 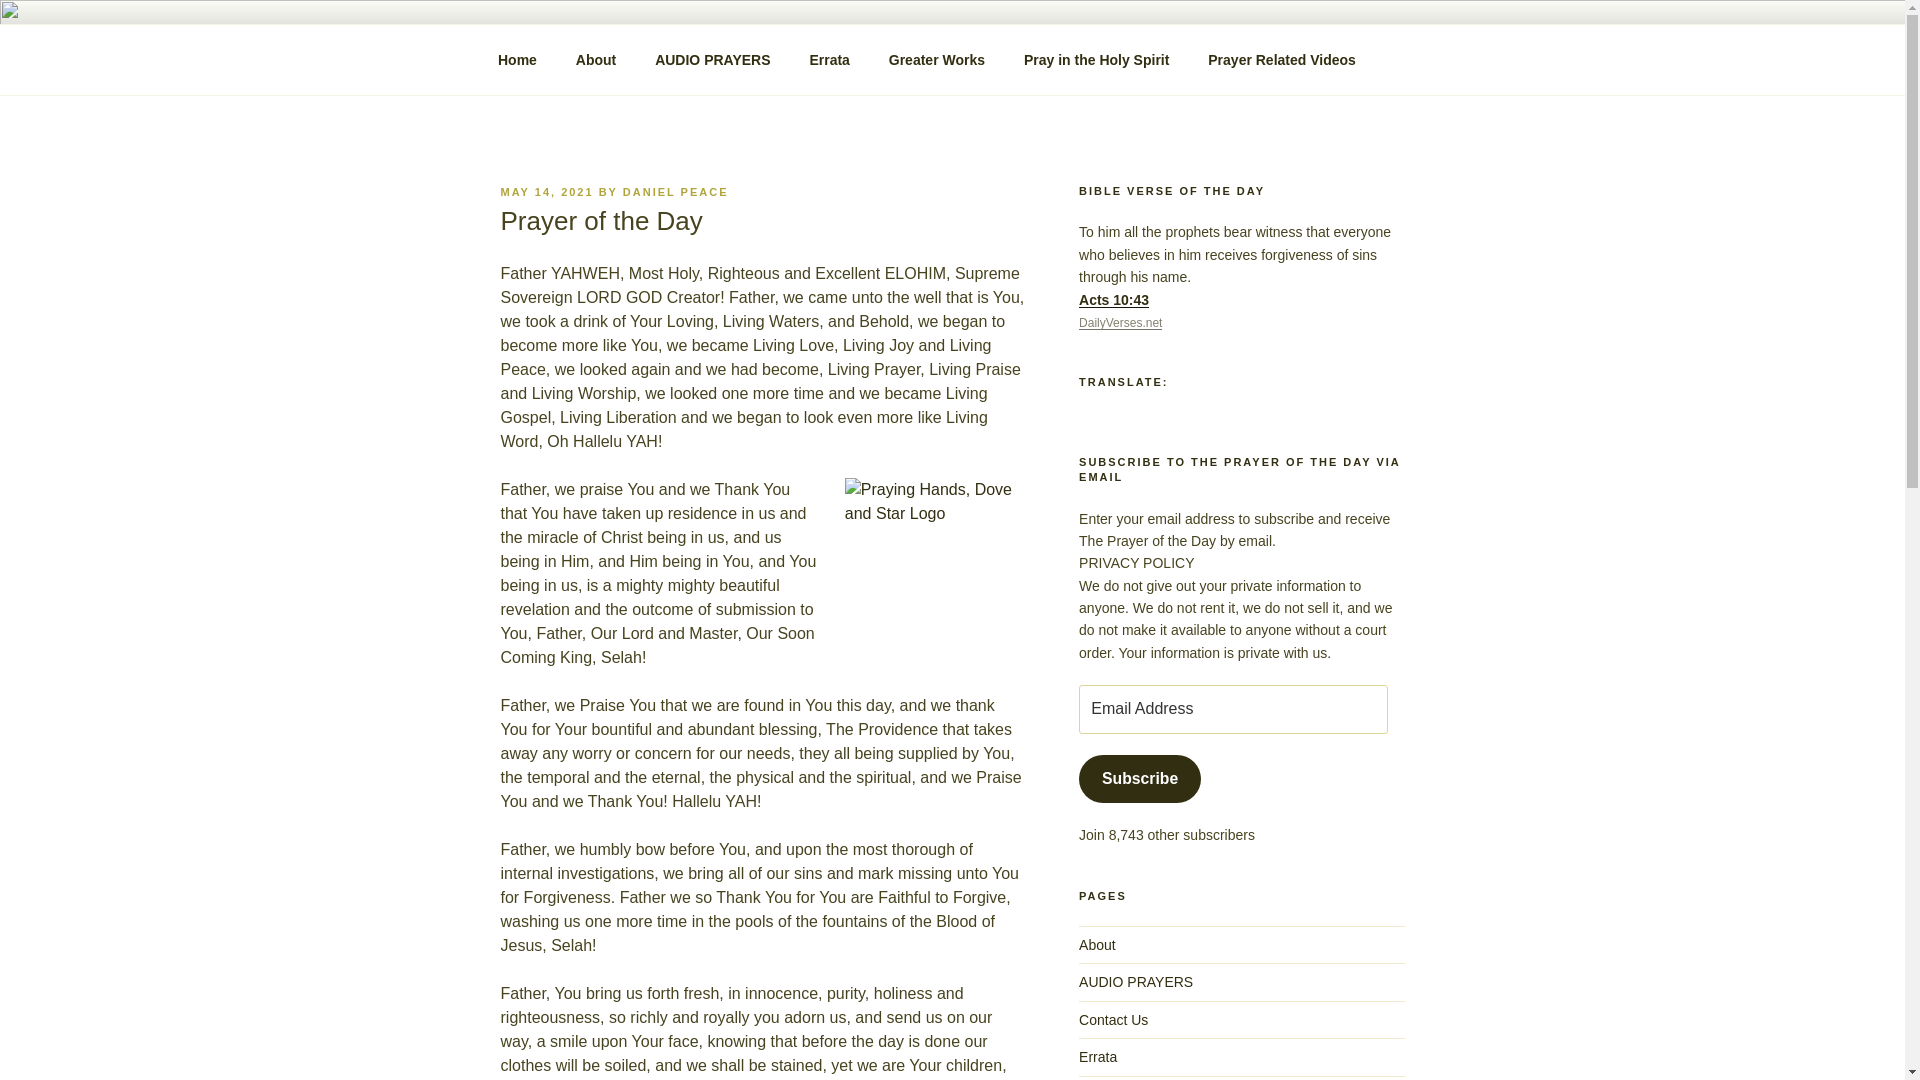 I want to click on Prayer Related Videos, so click(x=1282, y=60).